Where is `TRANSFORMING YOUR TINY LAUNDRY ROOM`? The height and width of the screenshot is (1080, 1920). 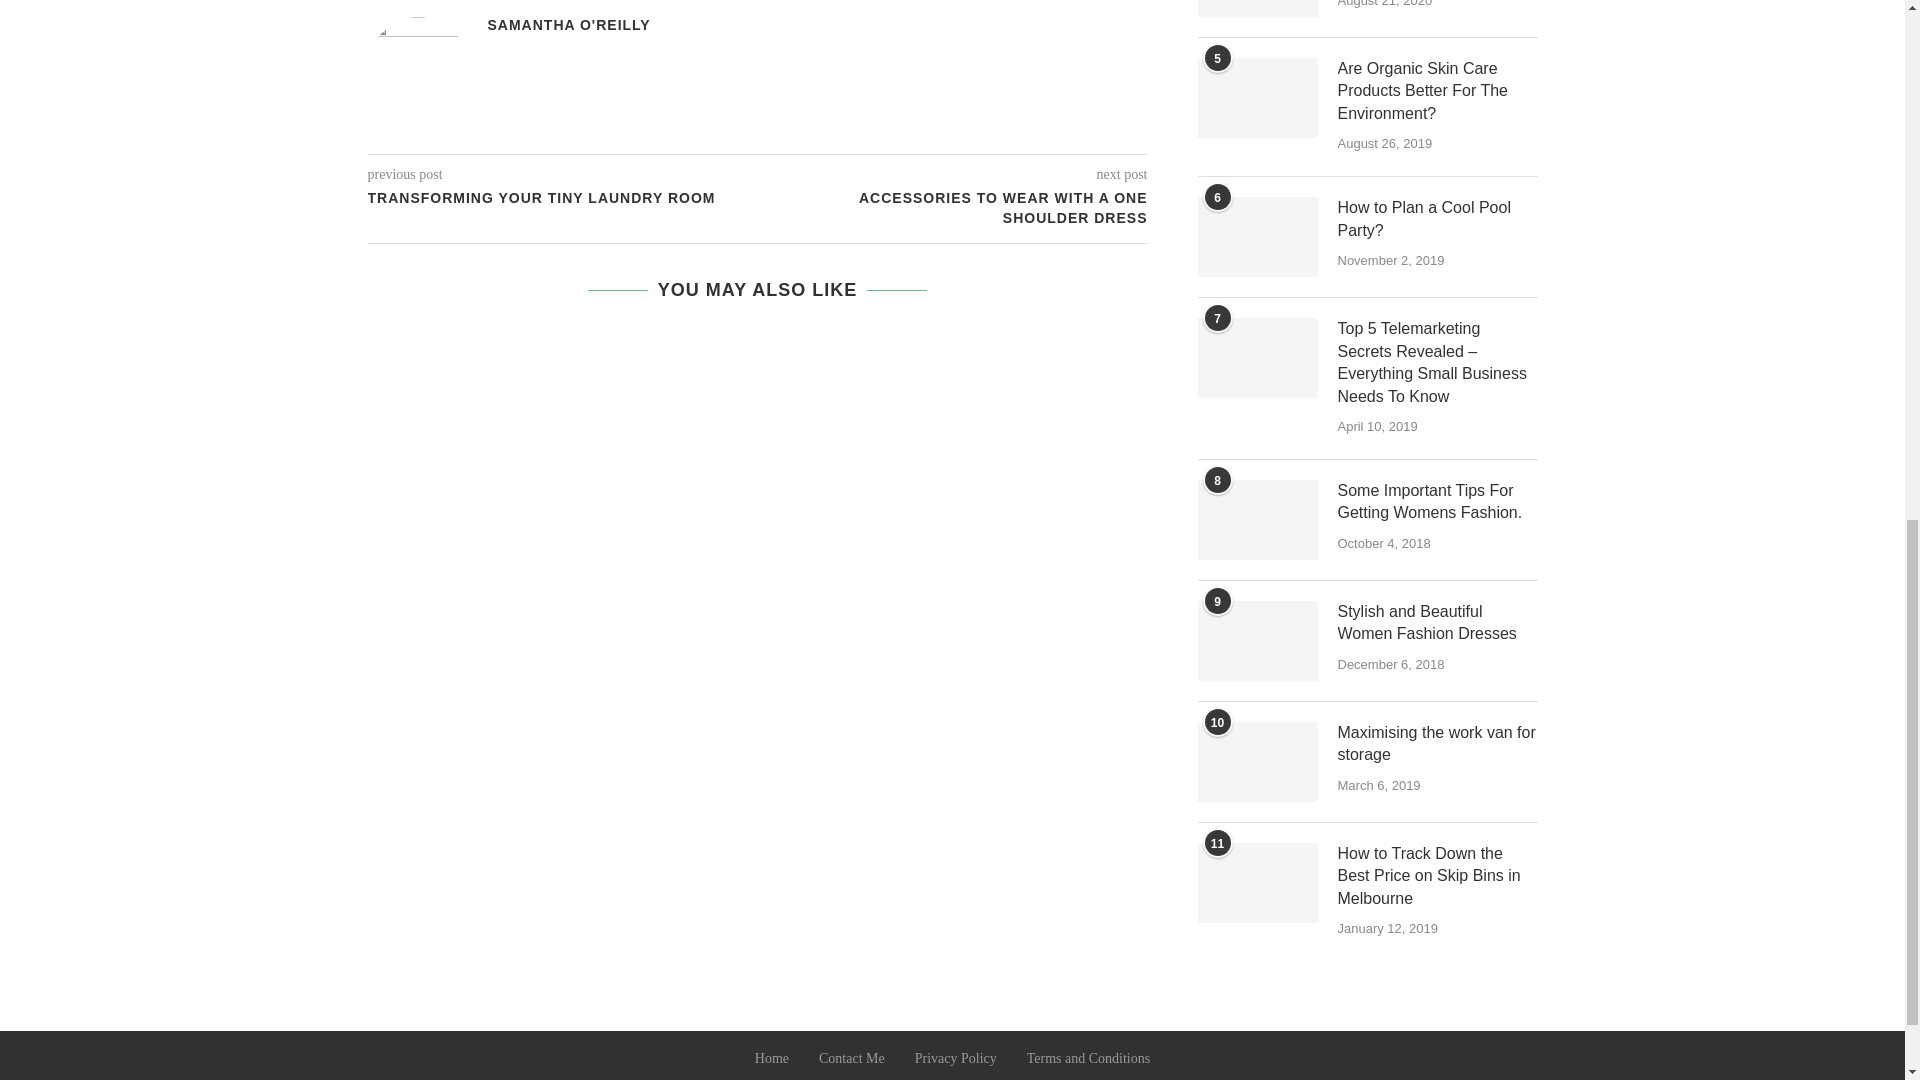
TRANSFORMING YOUR TINY LAUNDRY ROOM is located at coordinates (563, 199).